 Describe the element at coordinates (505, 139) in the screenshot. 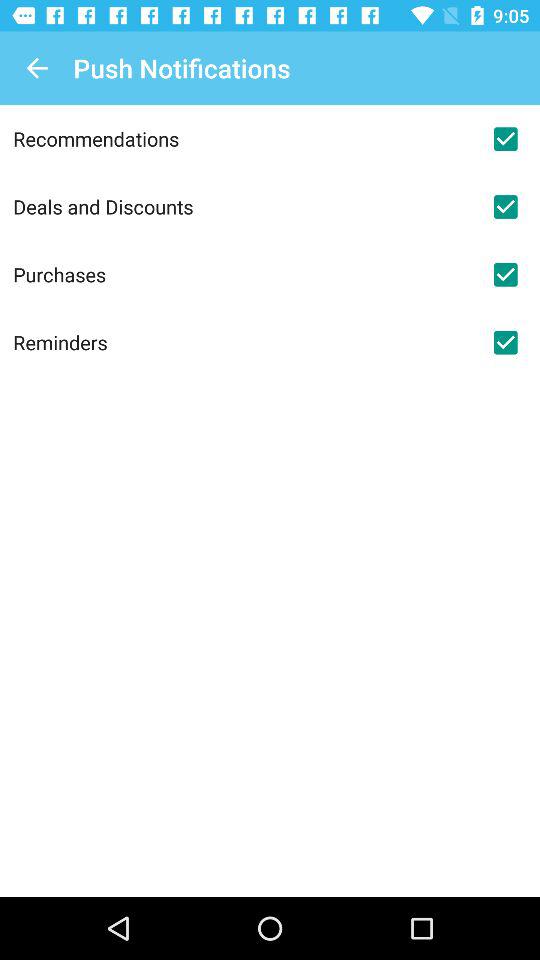

I see `toggle off on` at that location.